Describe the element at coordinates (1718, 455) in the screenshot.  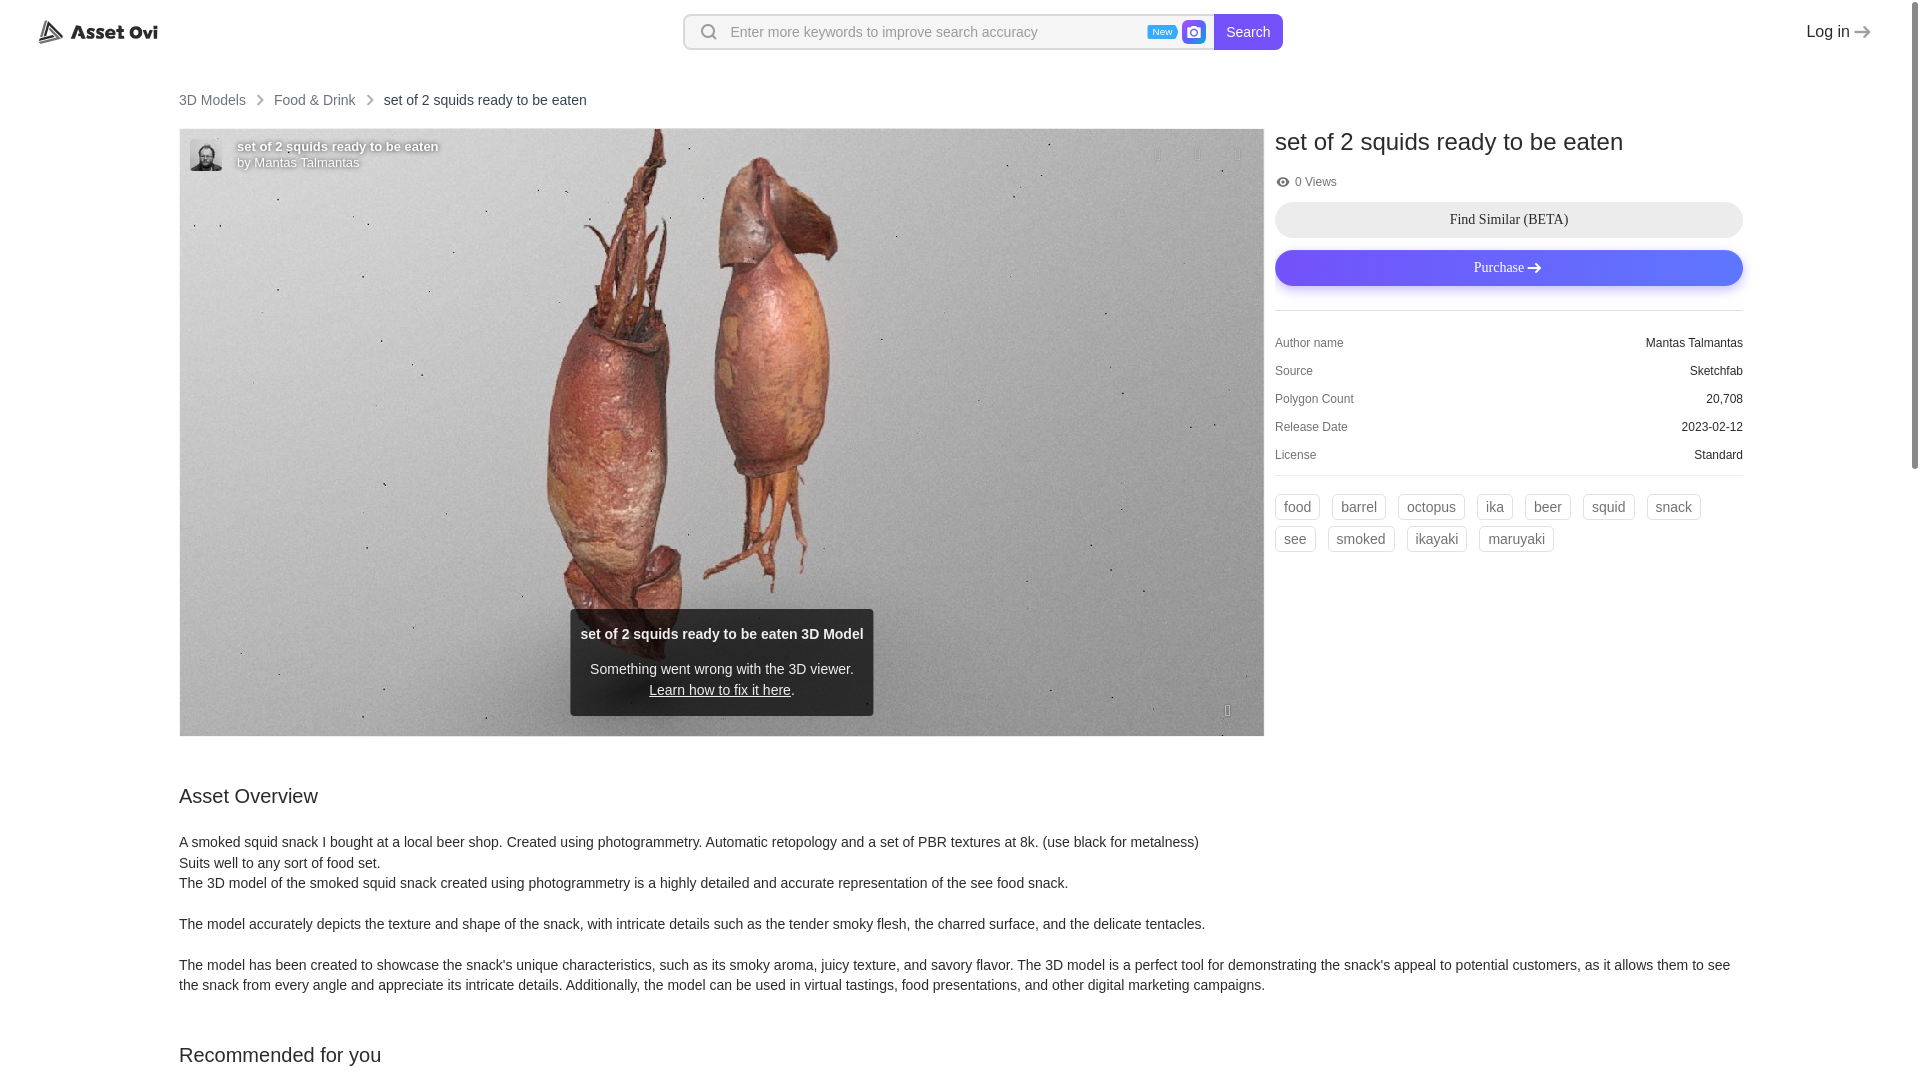
I see `Standard` at that location.